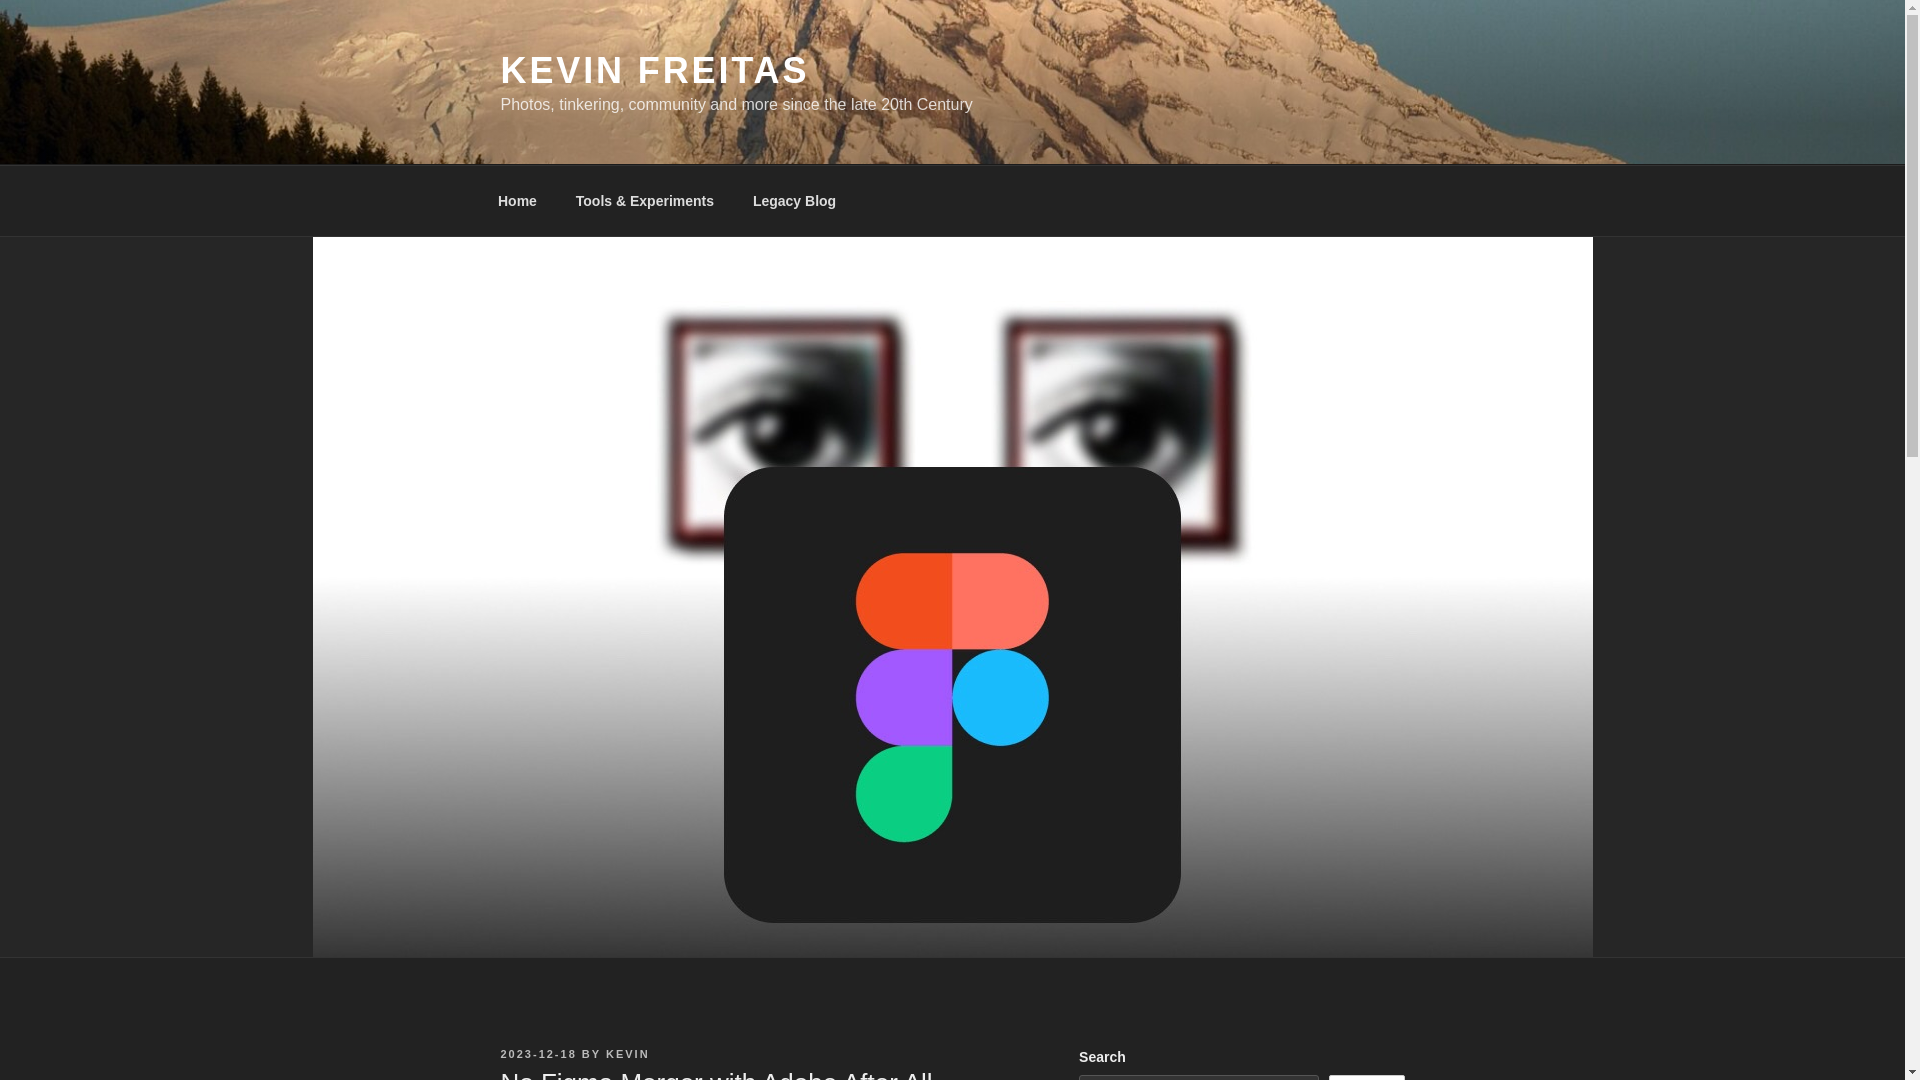  Describe the element at coordinates (517, 200) in the screenshot. I see `Home` at that location.